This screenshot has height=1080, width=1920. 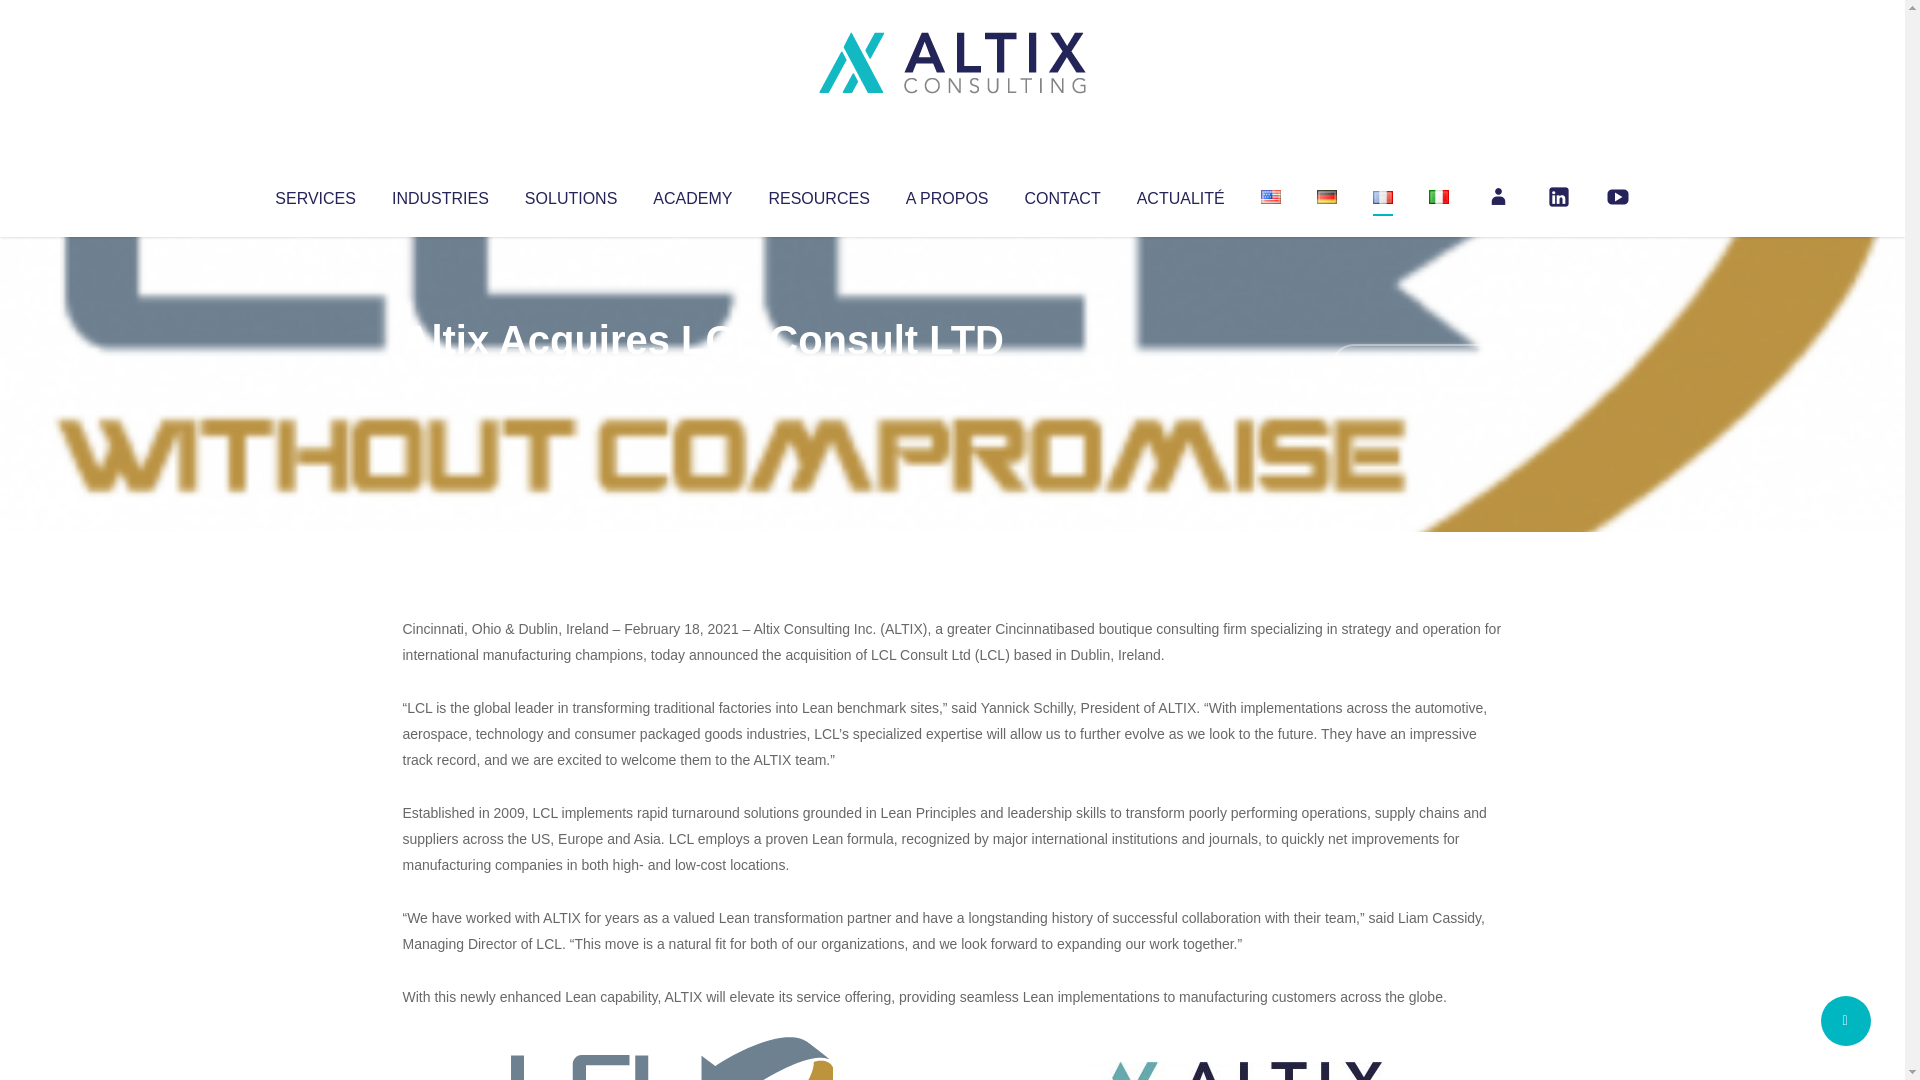 I want to click on INDUSTRIES, so click(x=440, y=194).